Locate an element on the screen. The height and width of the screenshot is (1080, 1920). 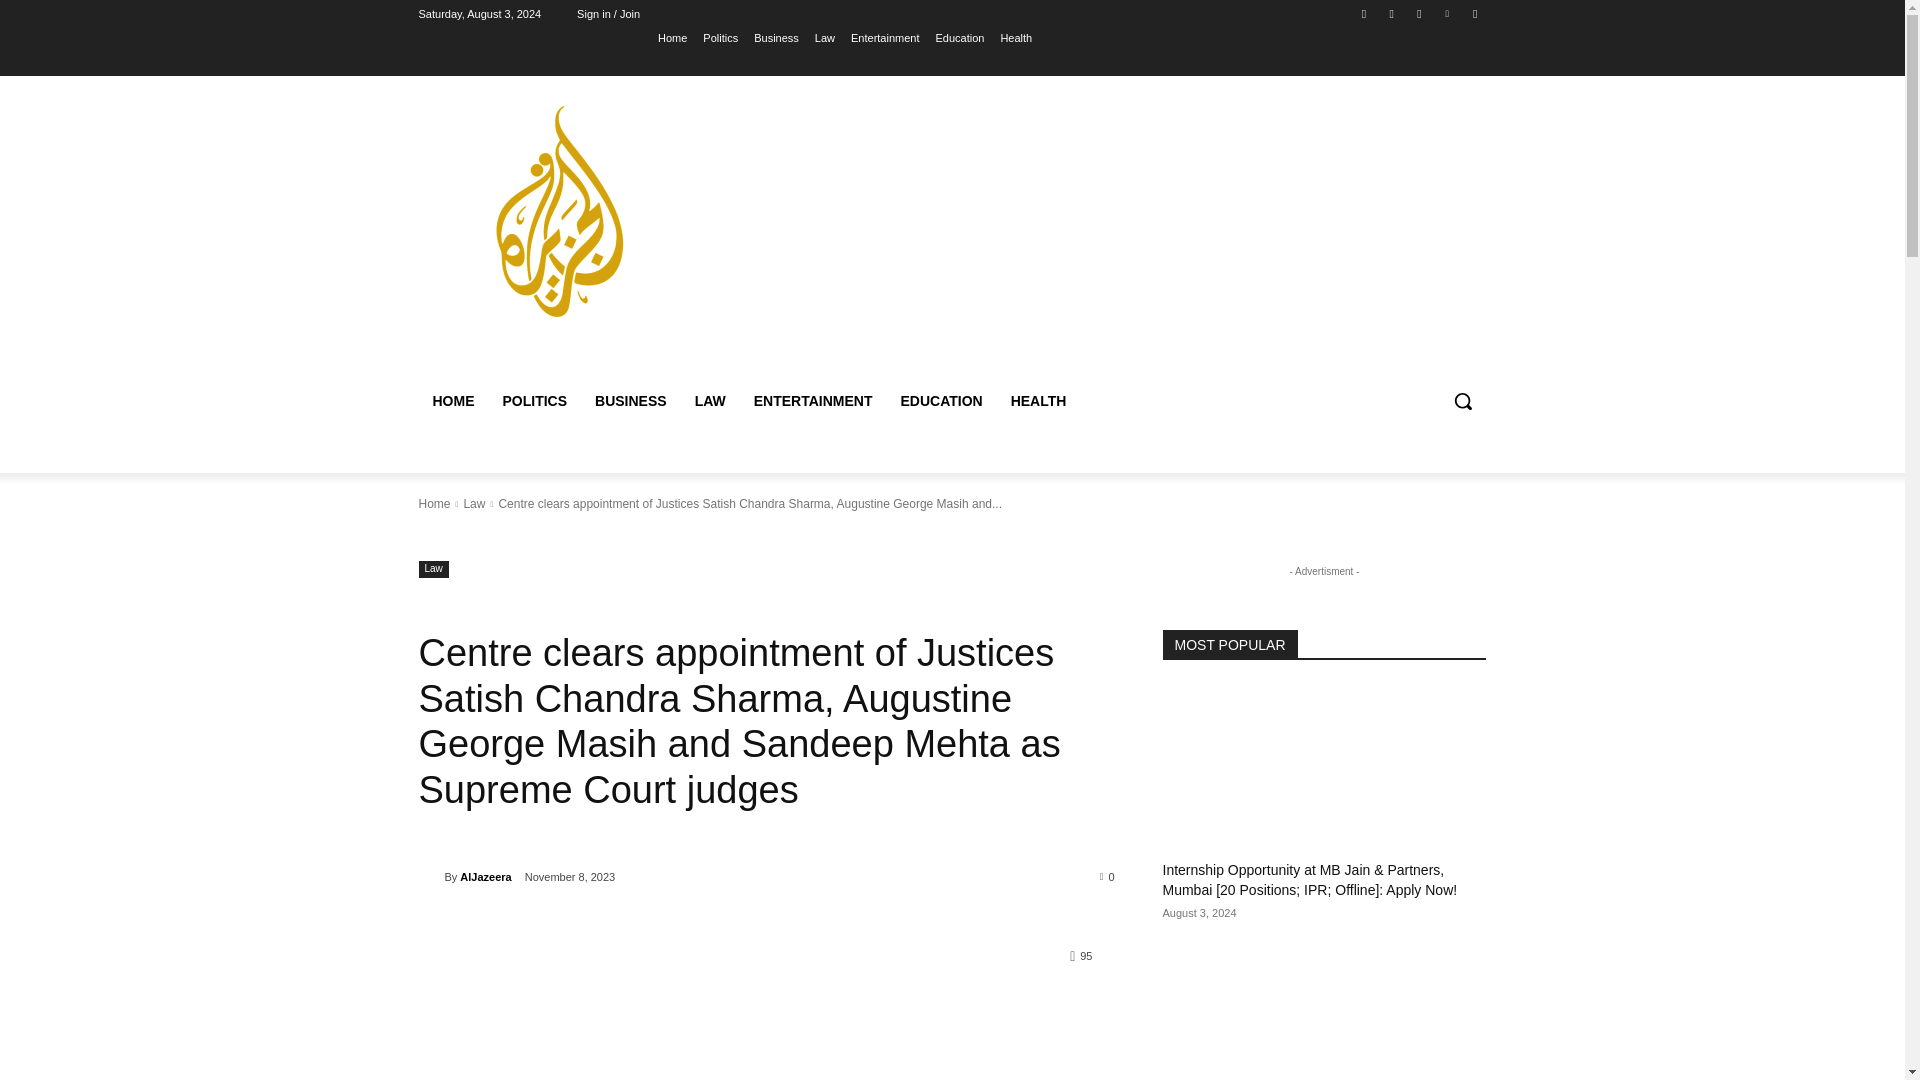
Business is located at coordinates (776, 37).